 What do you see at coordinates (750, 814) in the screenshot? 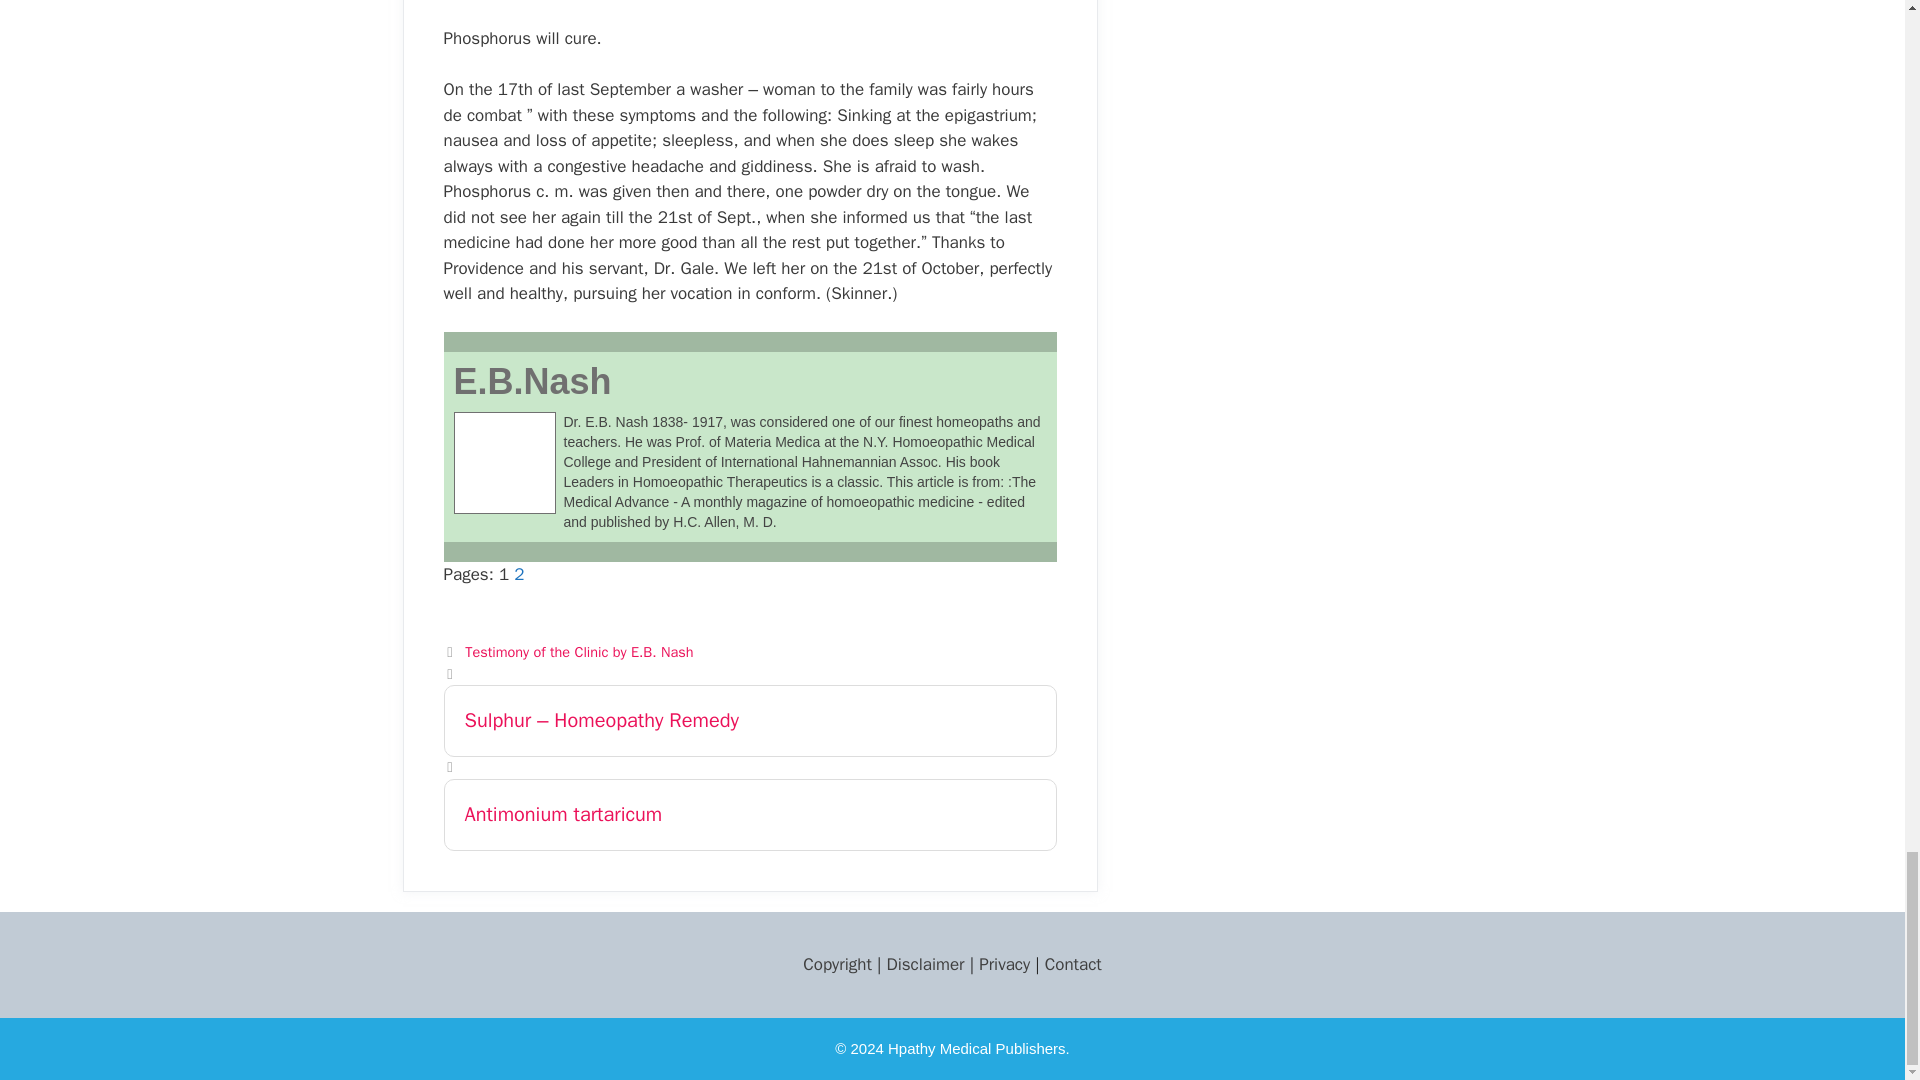
I see `Antimonium tartaricum` at bounding box center [750, 814].